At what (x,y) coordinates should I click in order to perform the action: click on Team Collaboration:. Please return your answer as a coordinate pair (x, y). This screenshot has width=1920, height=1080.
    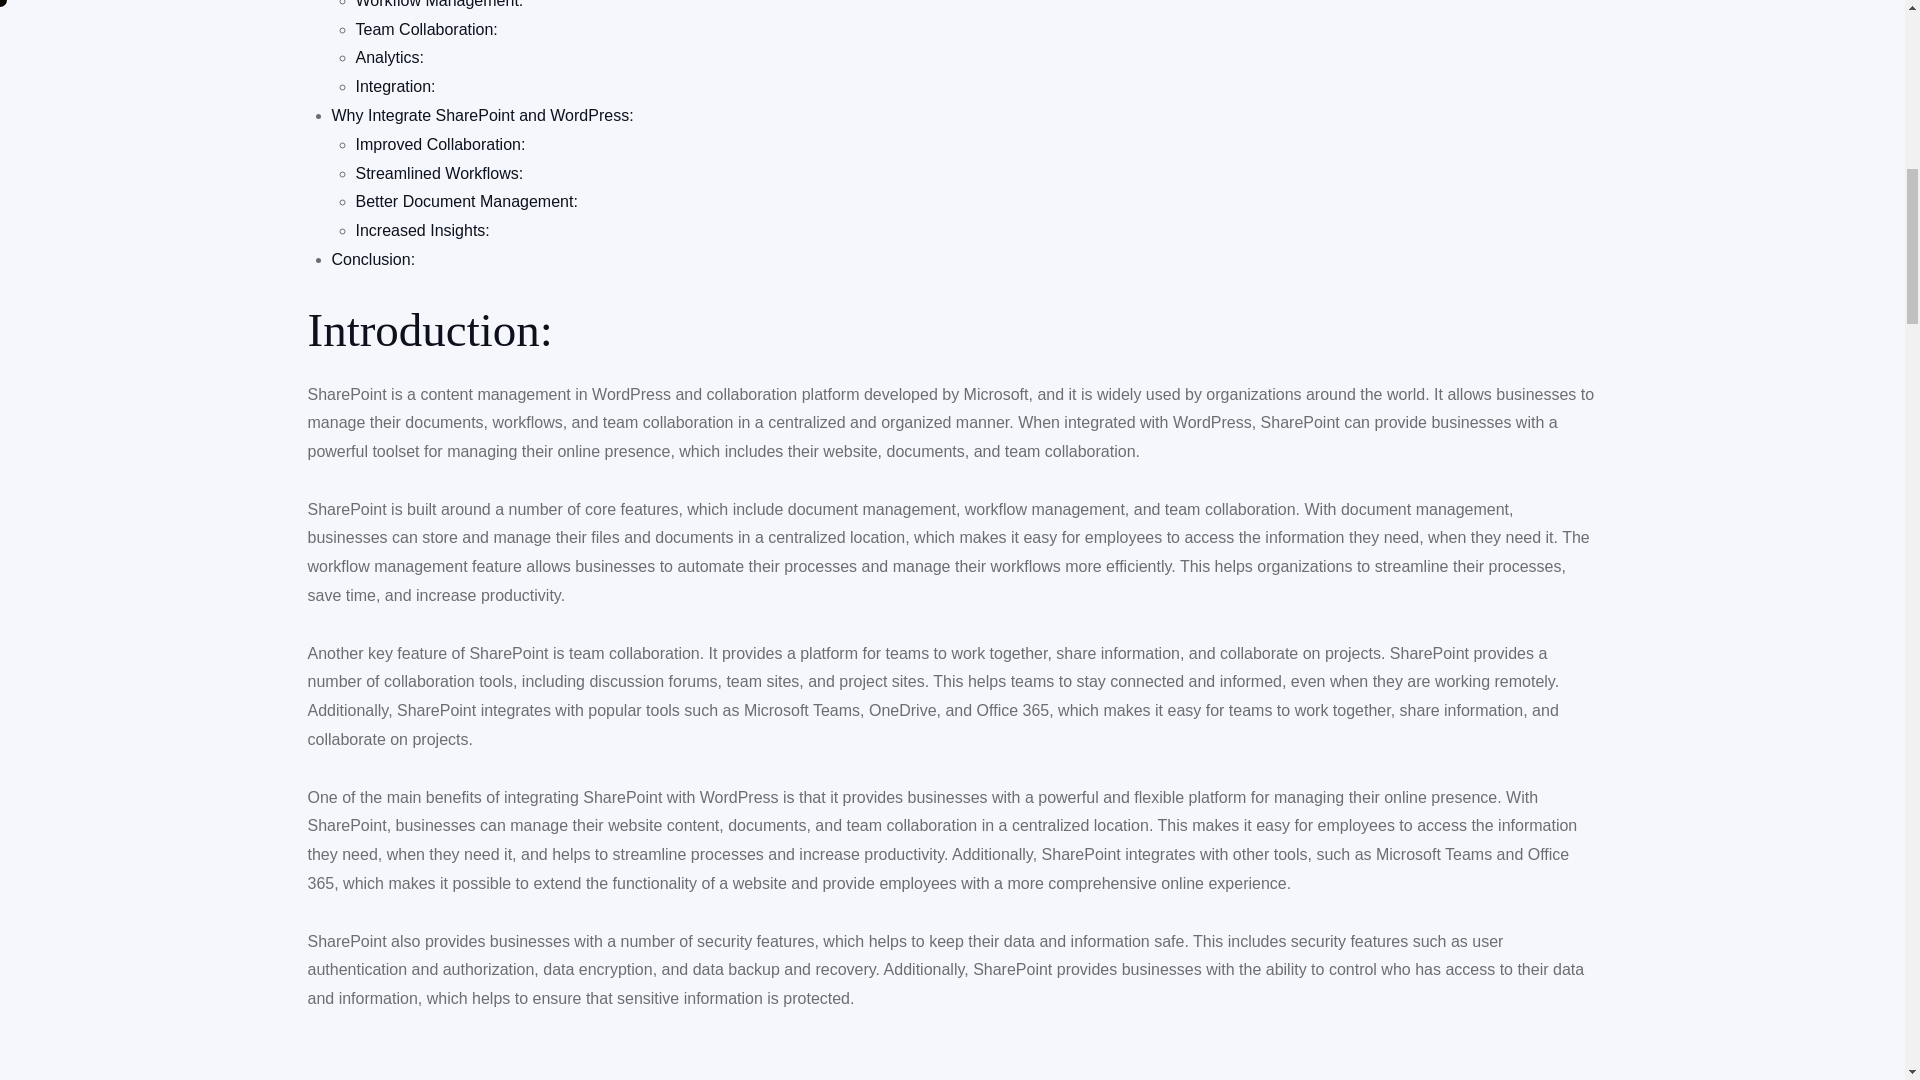
    Looking at the image, I should click on (426, 28).